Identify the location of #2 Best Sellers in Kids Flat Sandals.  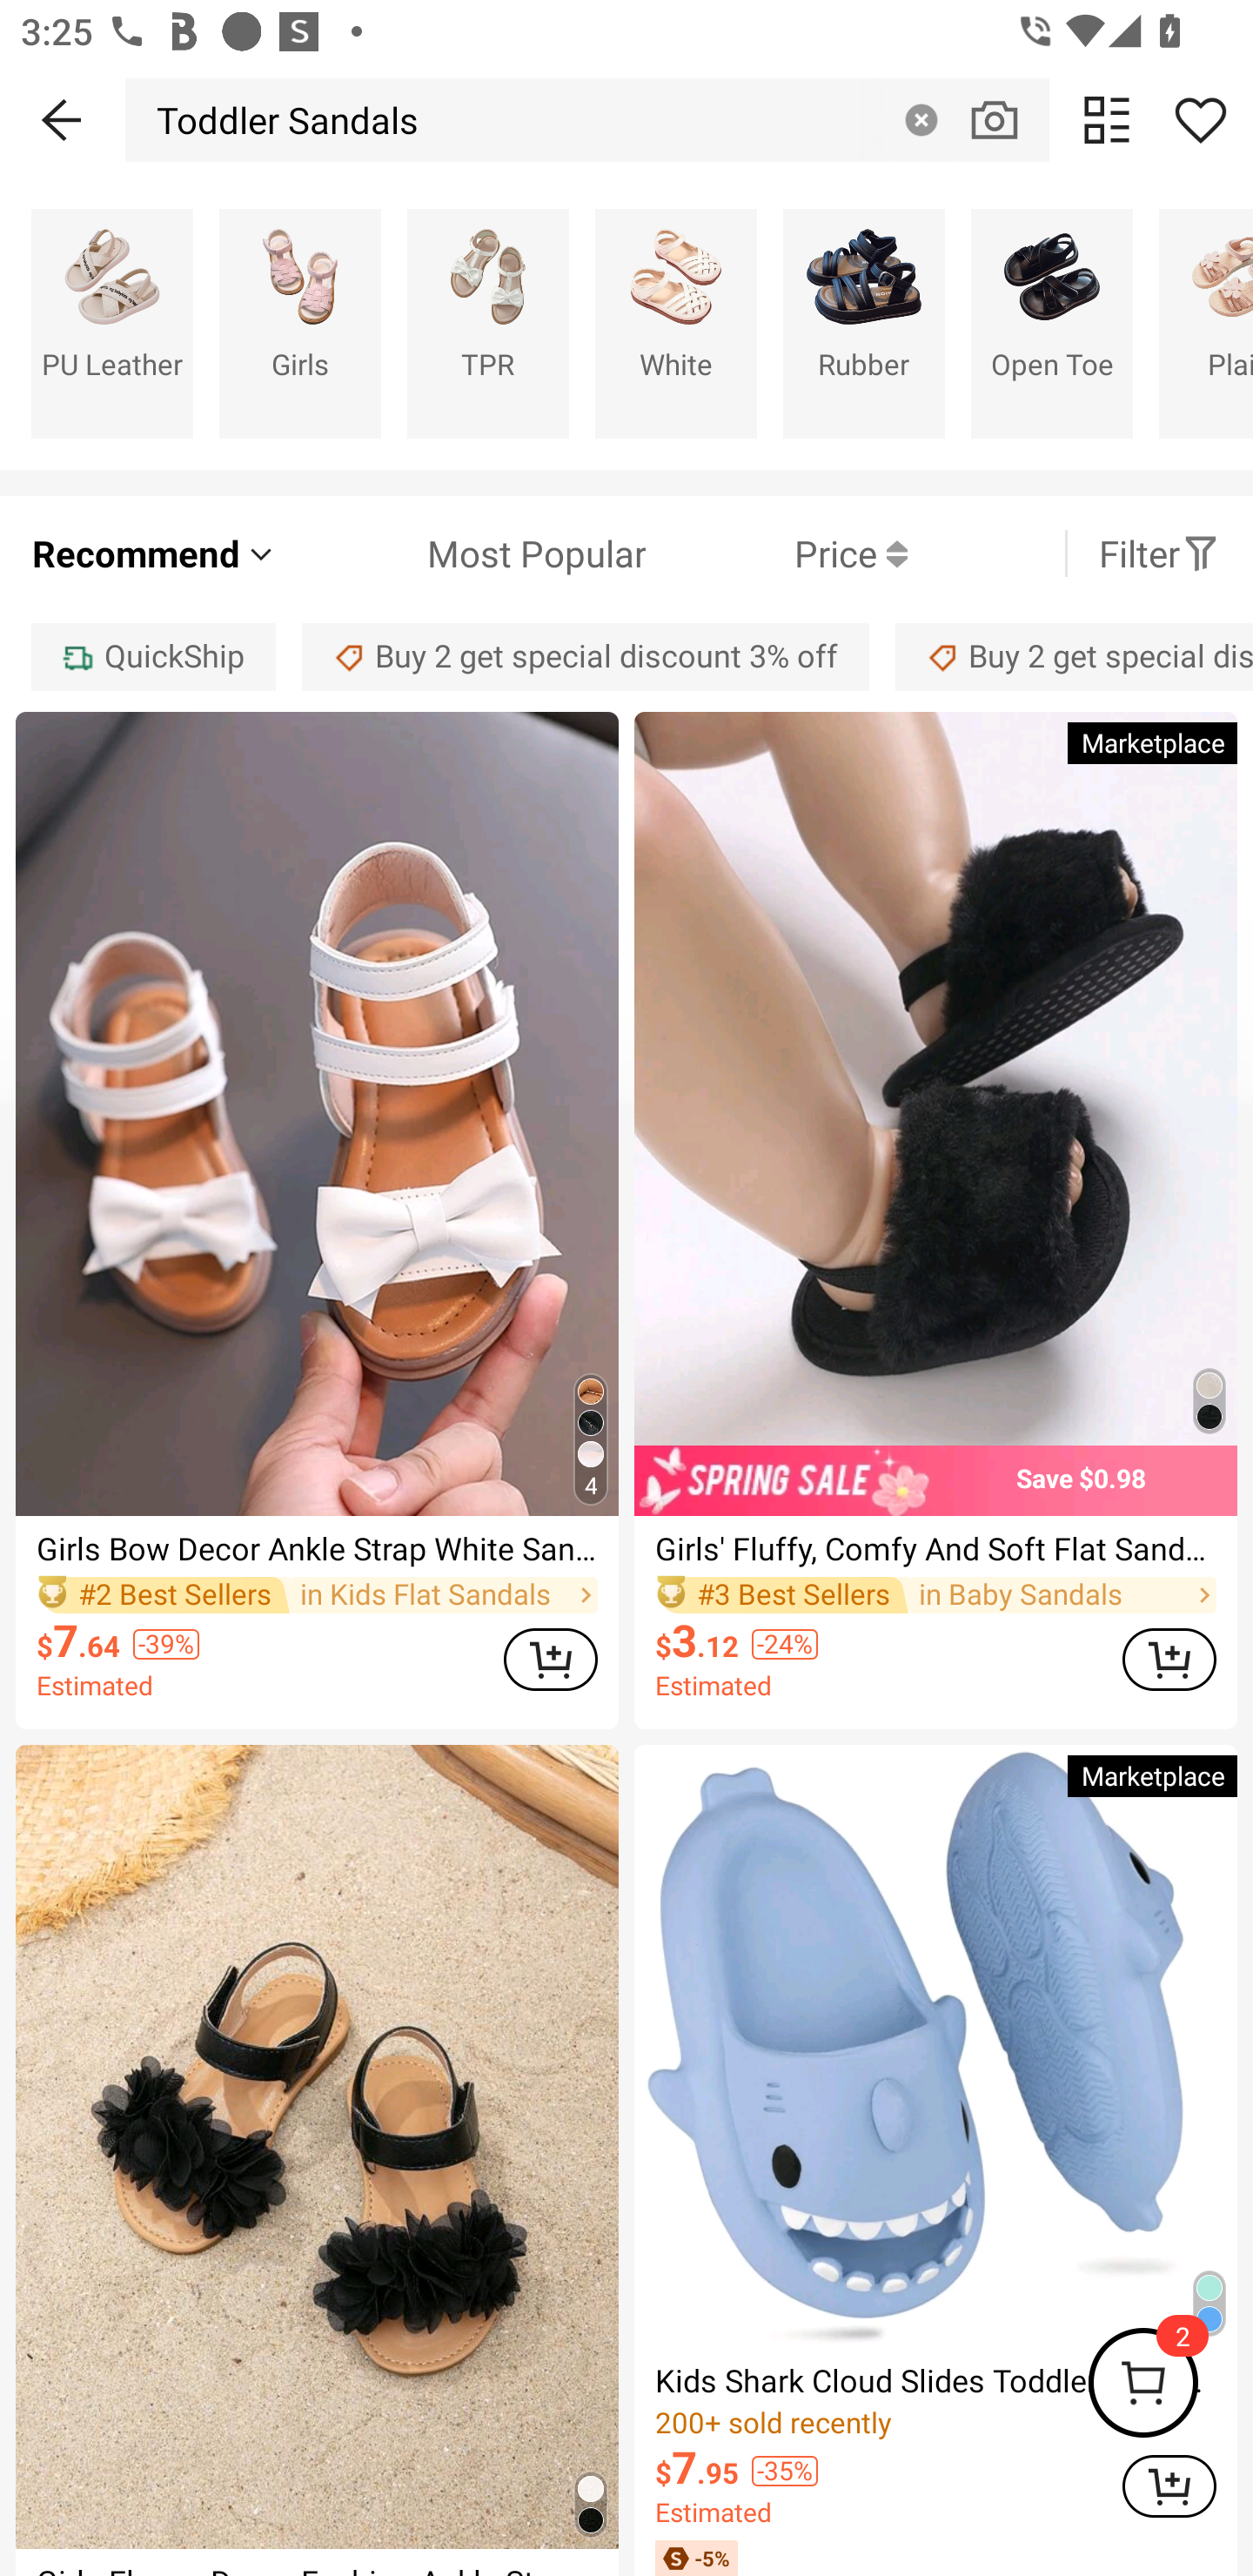
(317, 1594).